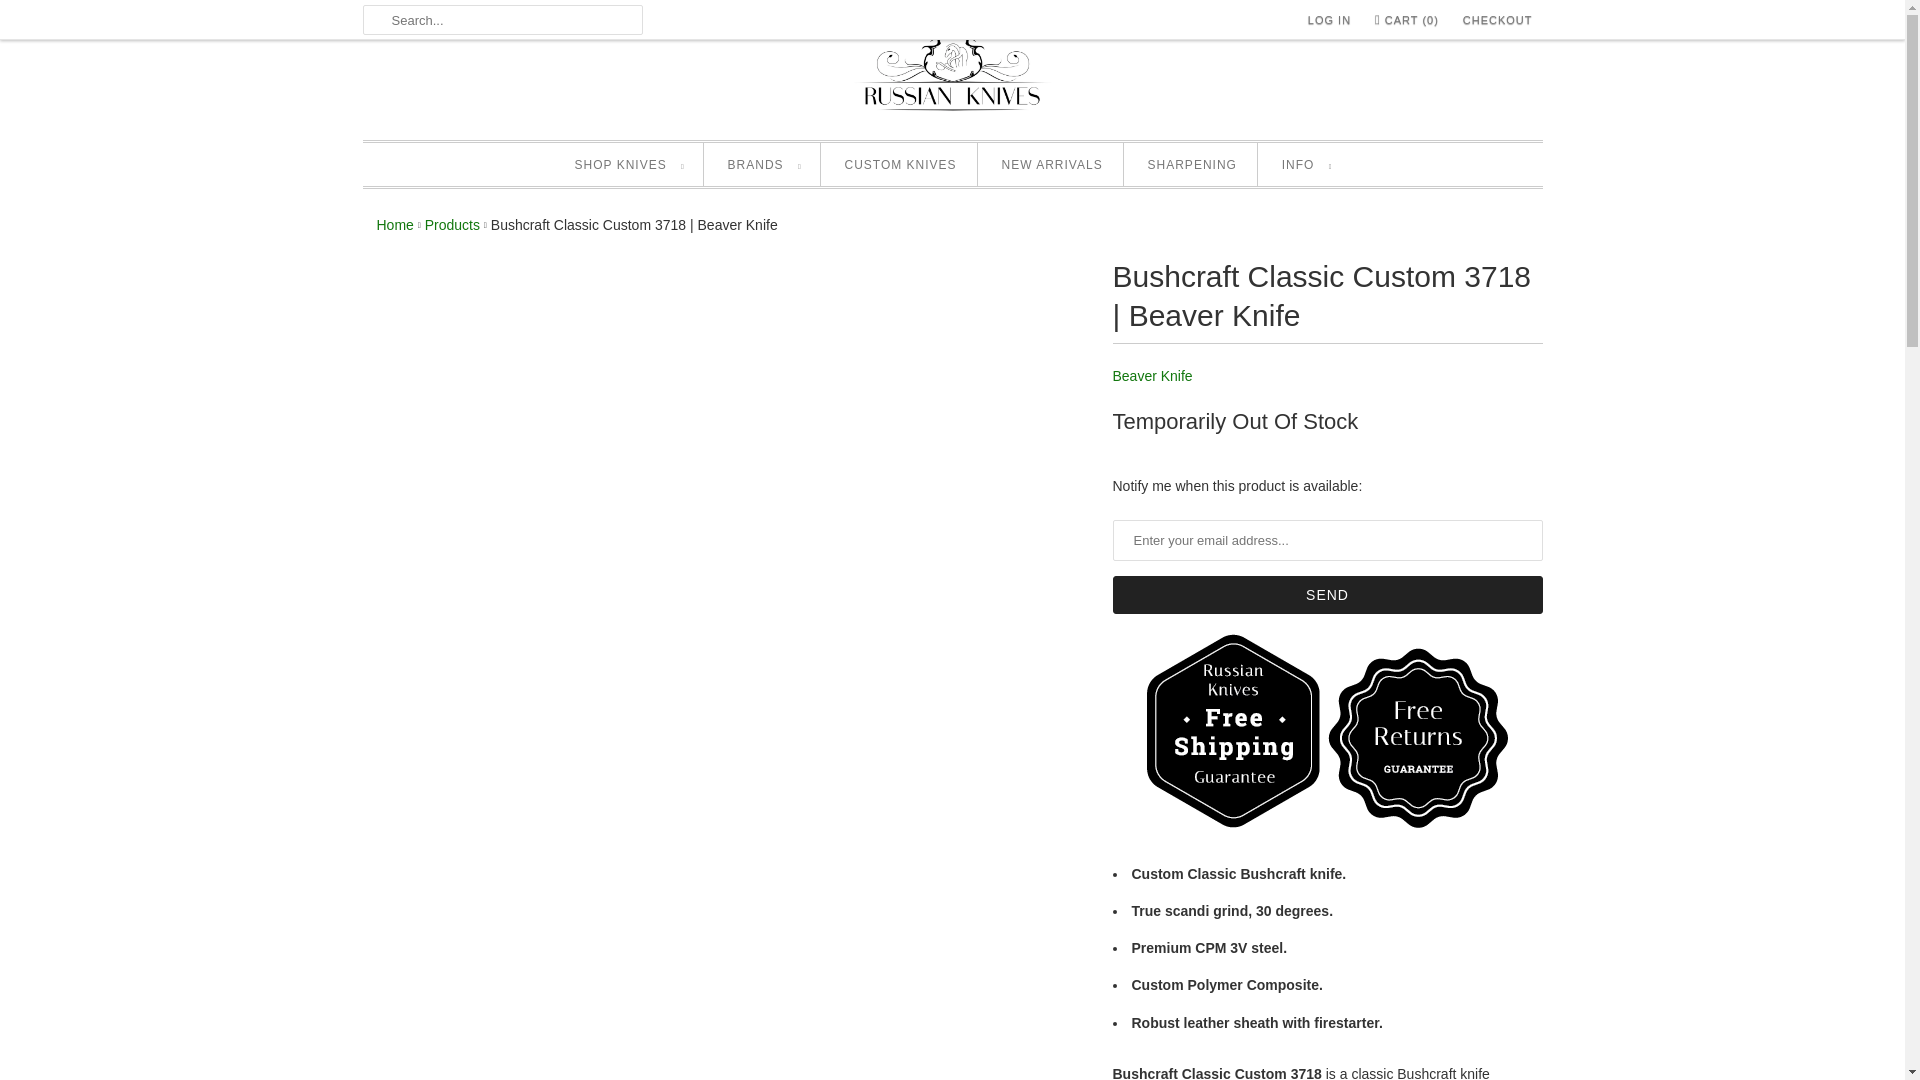  I want to click on Beaver Knife, so click(1152, 376).